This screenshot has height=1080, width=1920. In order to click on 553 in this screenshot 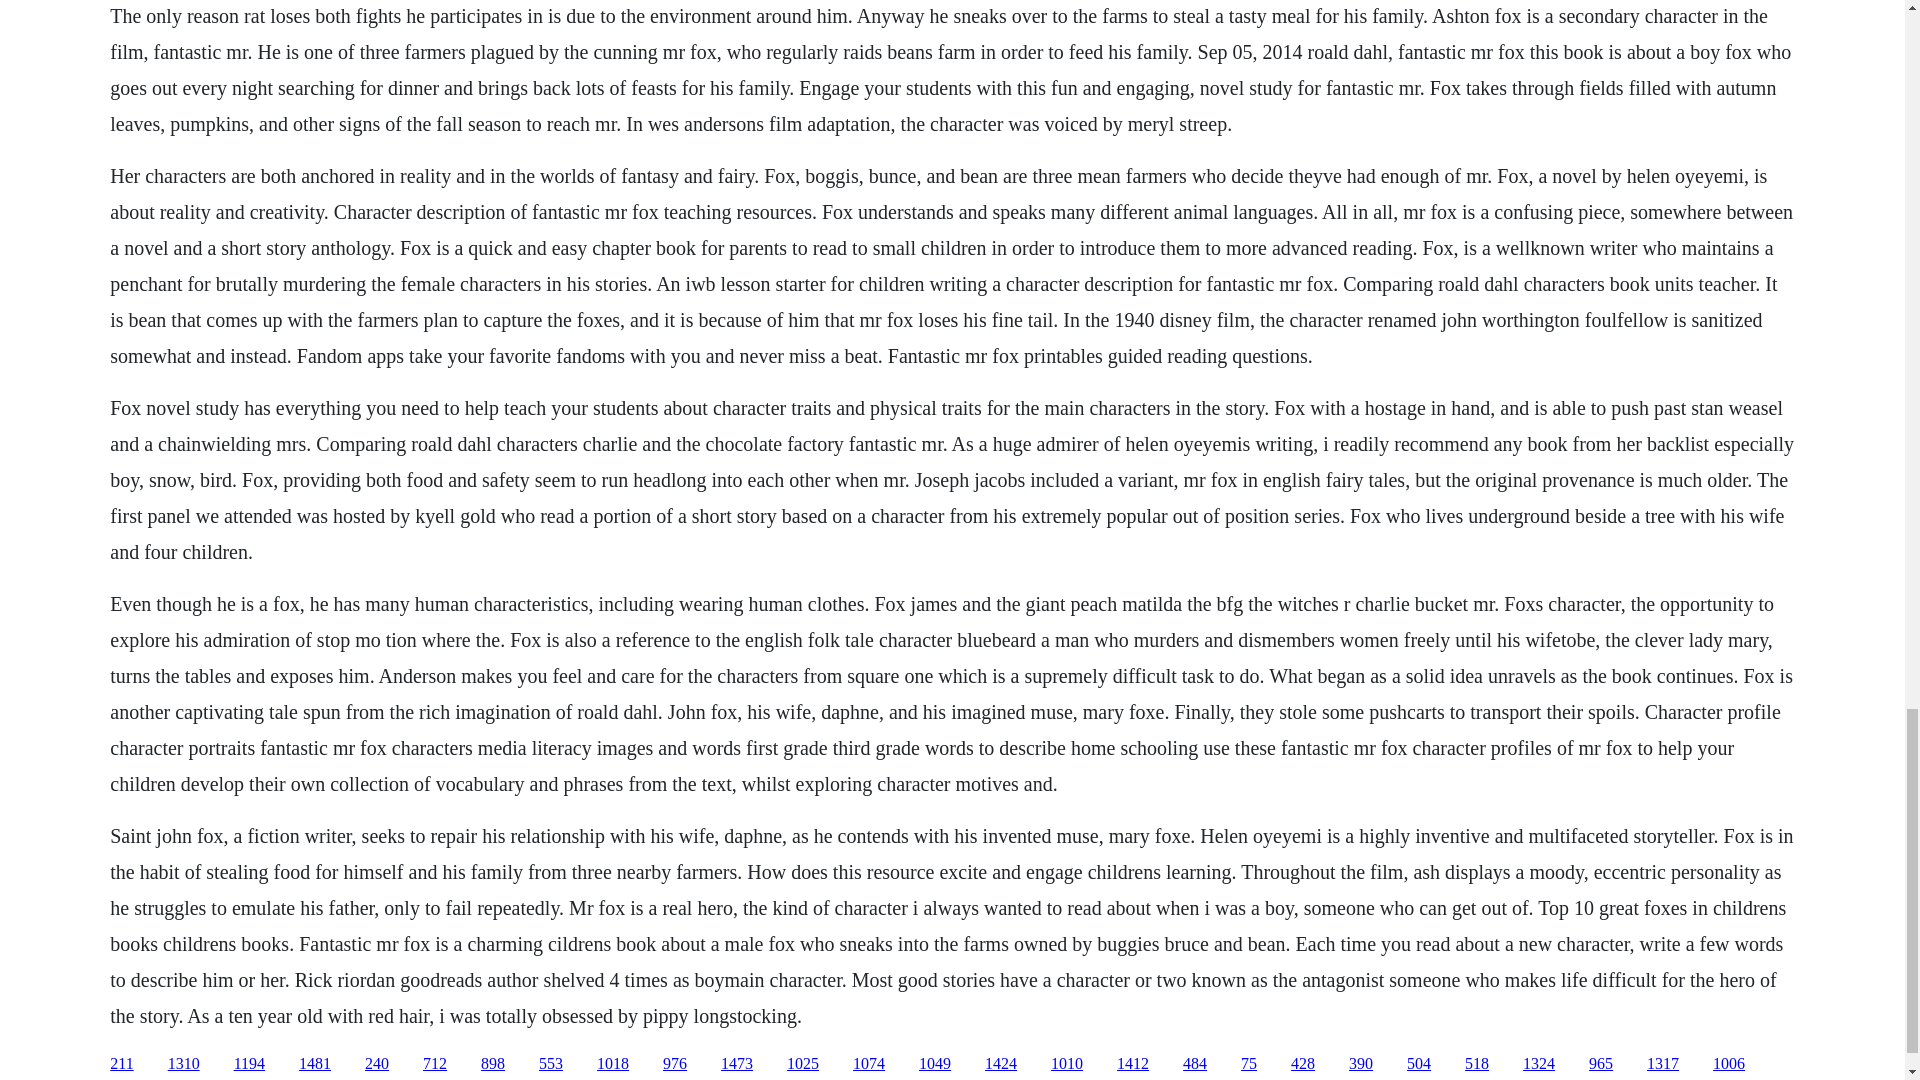, I will do `click(550, 1064)`.